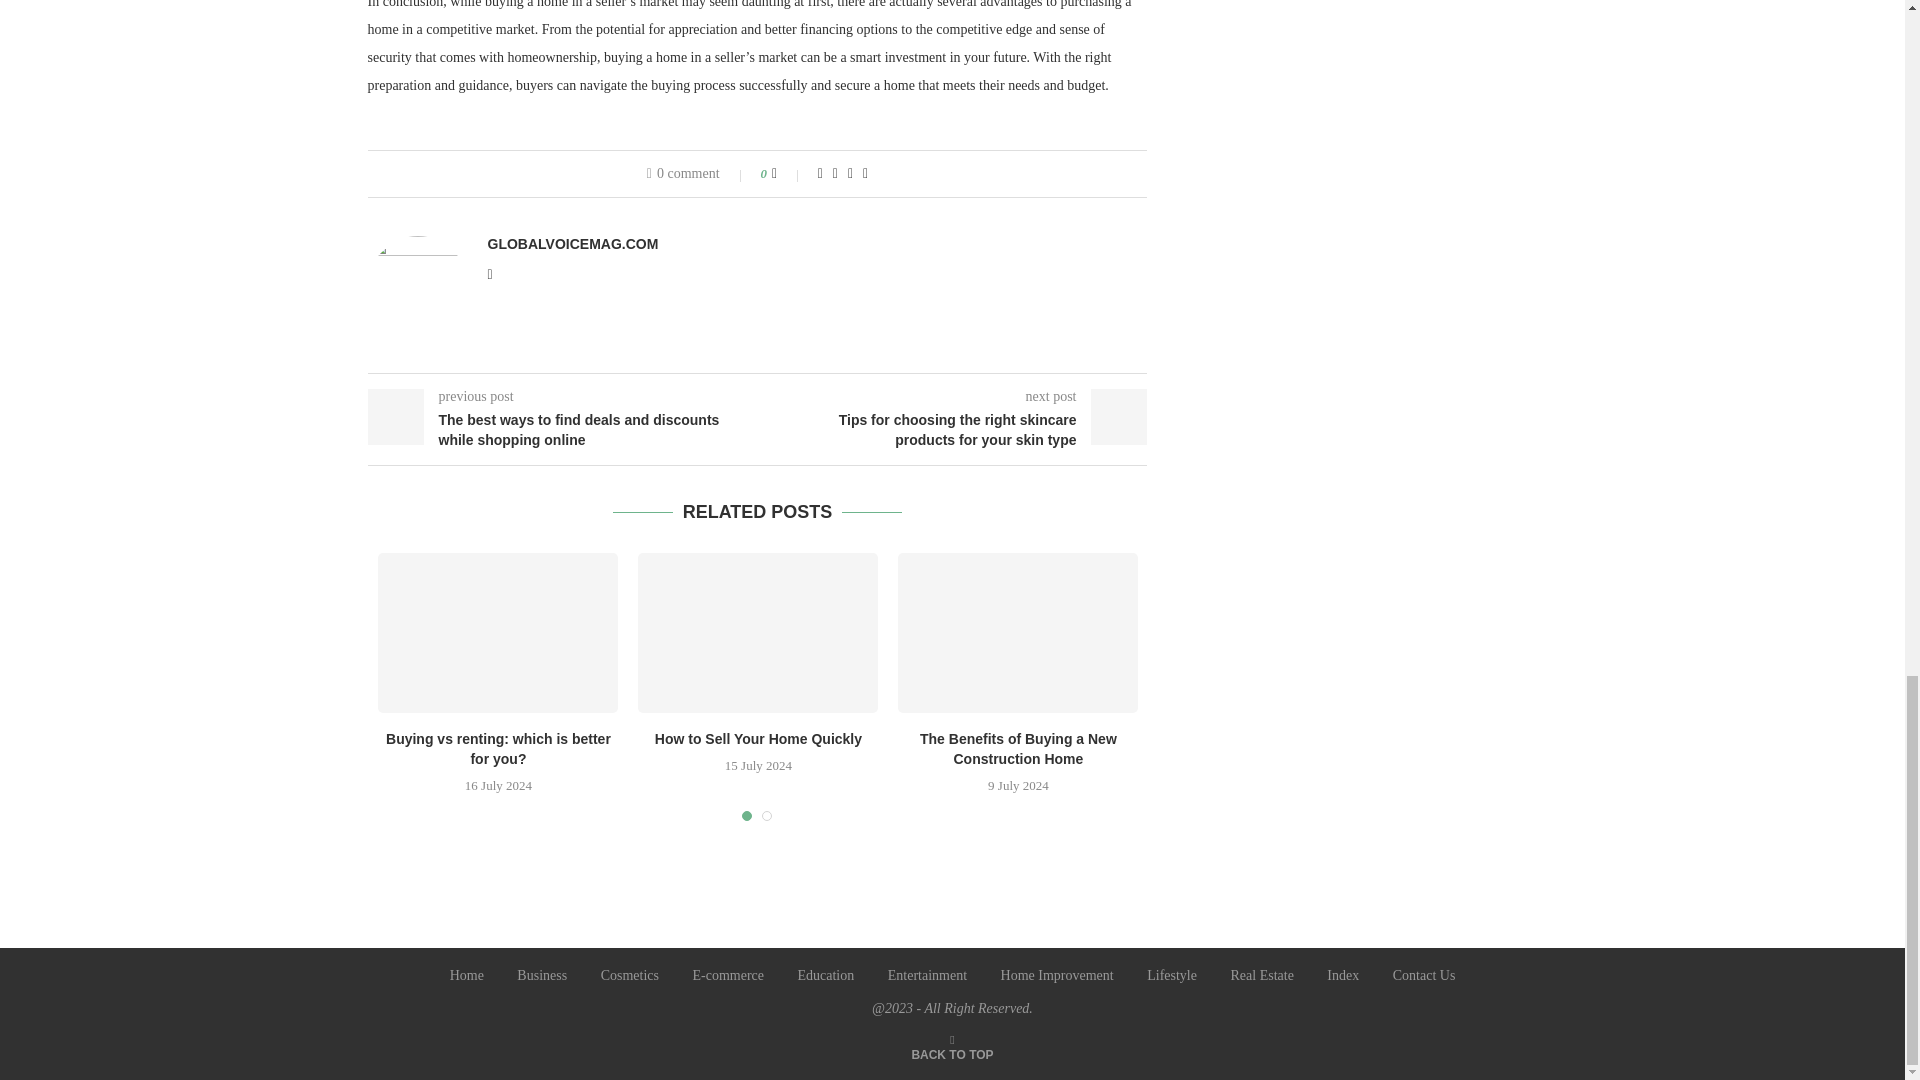 The height and width of the screenshot is (1080, 1920). What do you see at coordinates (498, 632) in the screenshot?
I see `Buying vs renting: which is better for you?` at bounding box center [498, 632].